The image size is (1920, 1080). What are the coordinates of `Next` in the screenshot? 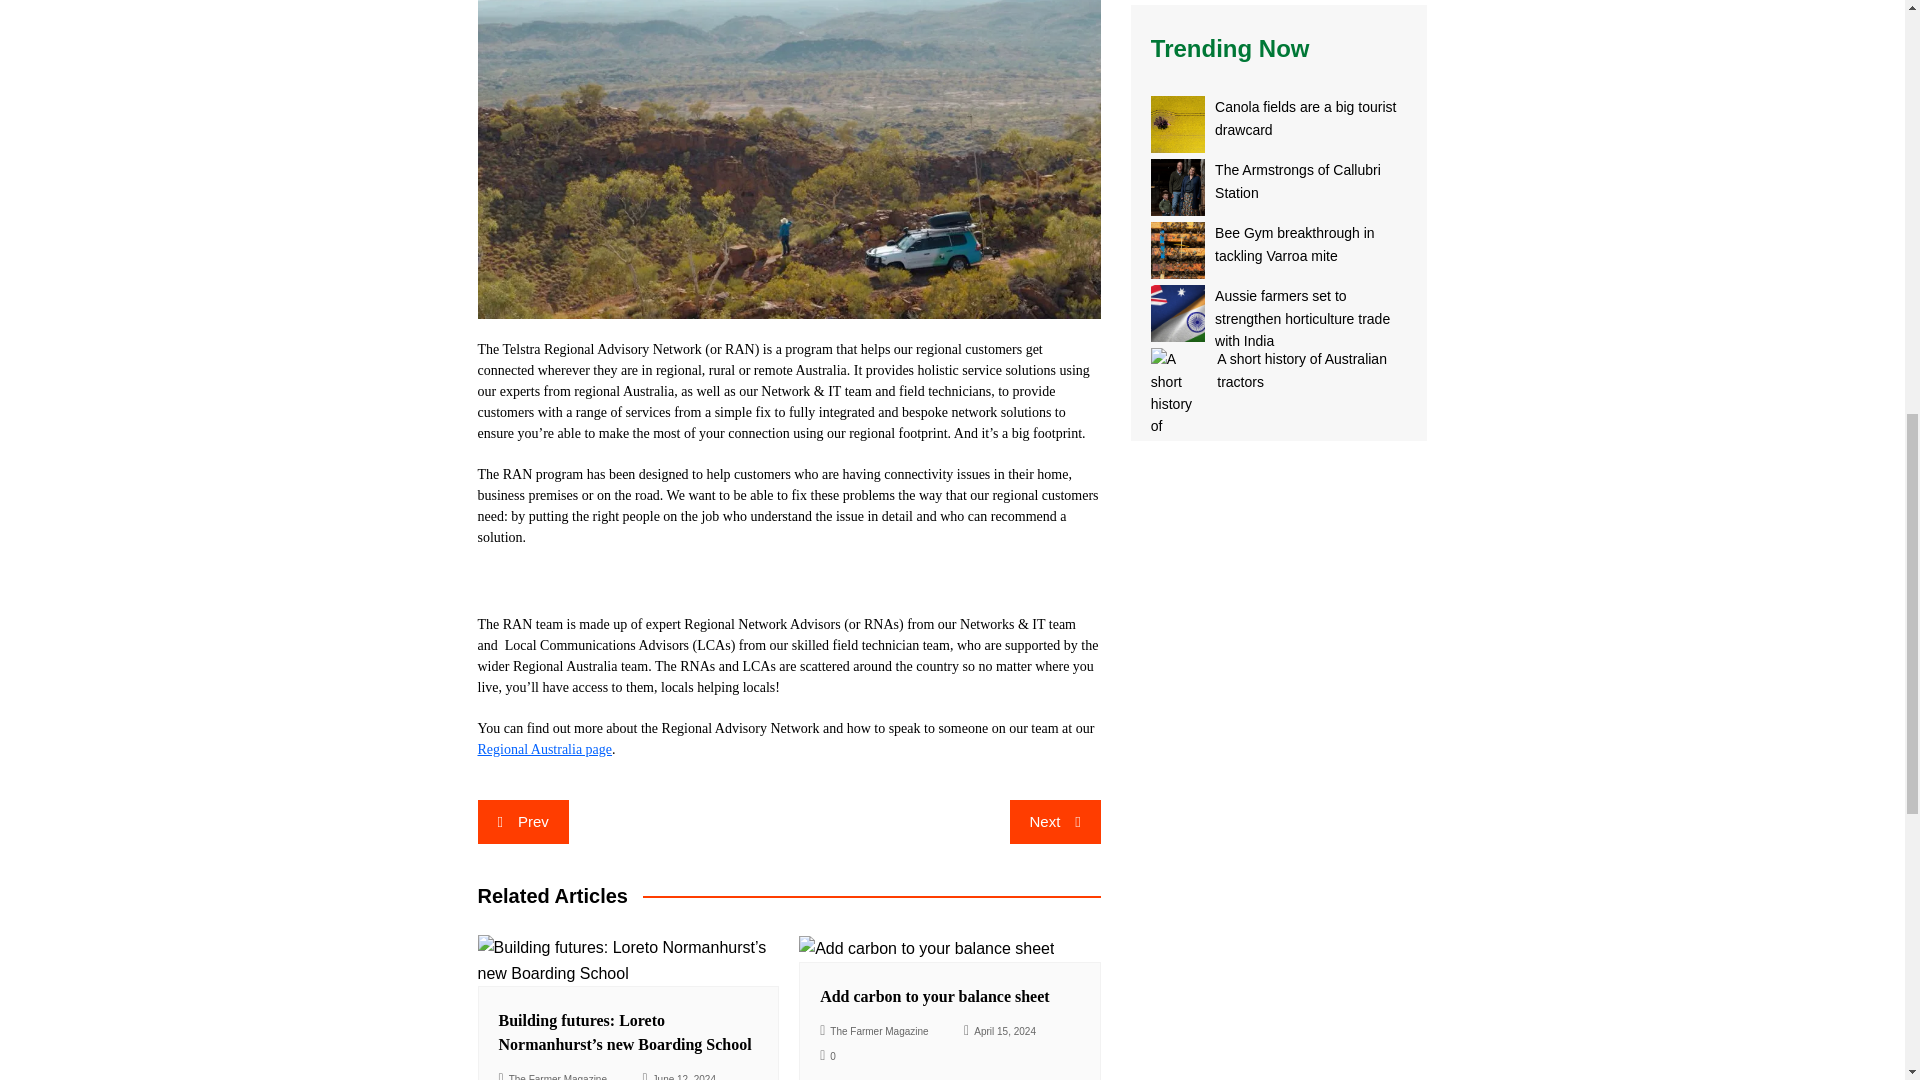 It's located at (1054, 822).